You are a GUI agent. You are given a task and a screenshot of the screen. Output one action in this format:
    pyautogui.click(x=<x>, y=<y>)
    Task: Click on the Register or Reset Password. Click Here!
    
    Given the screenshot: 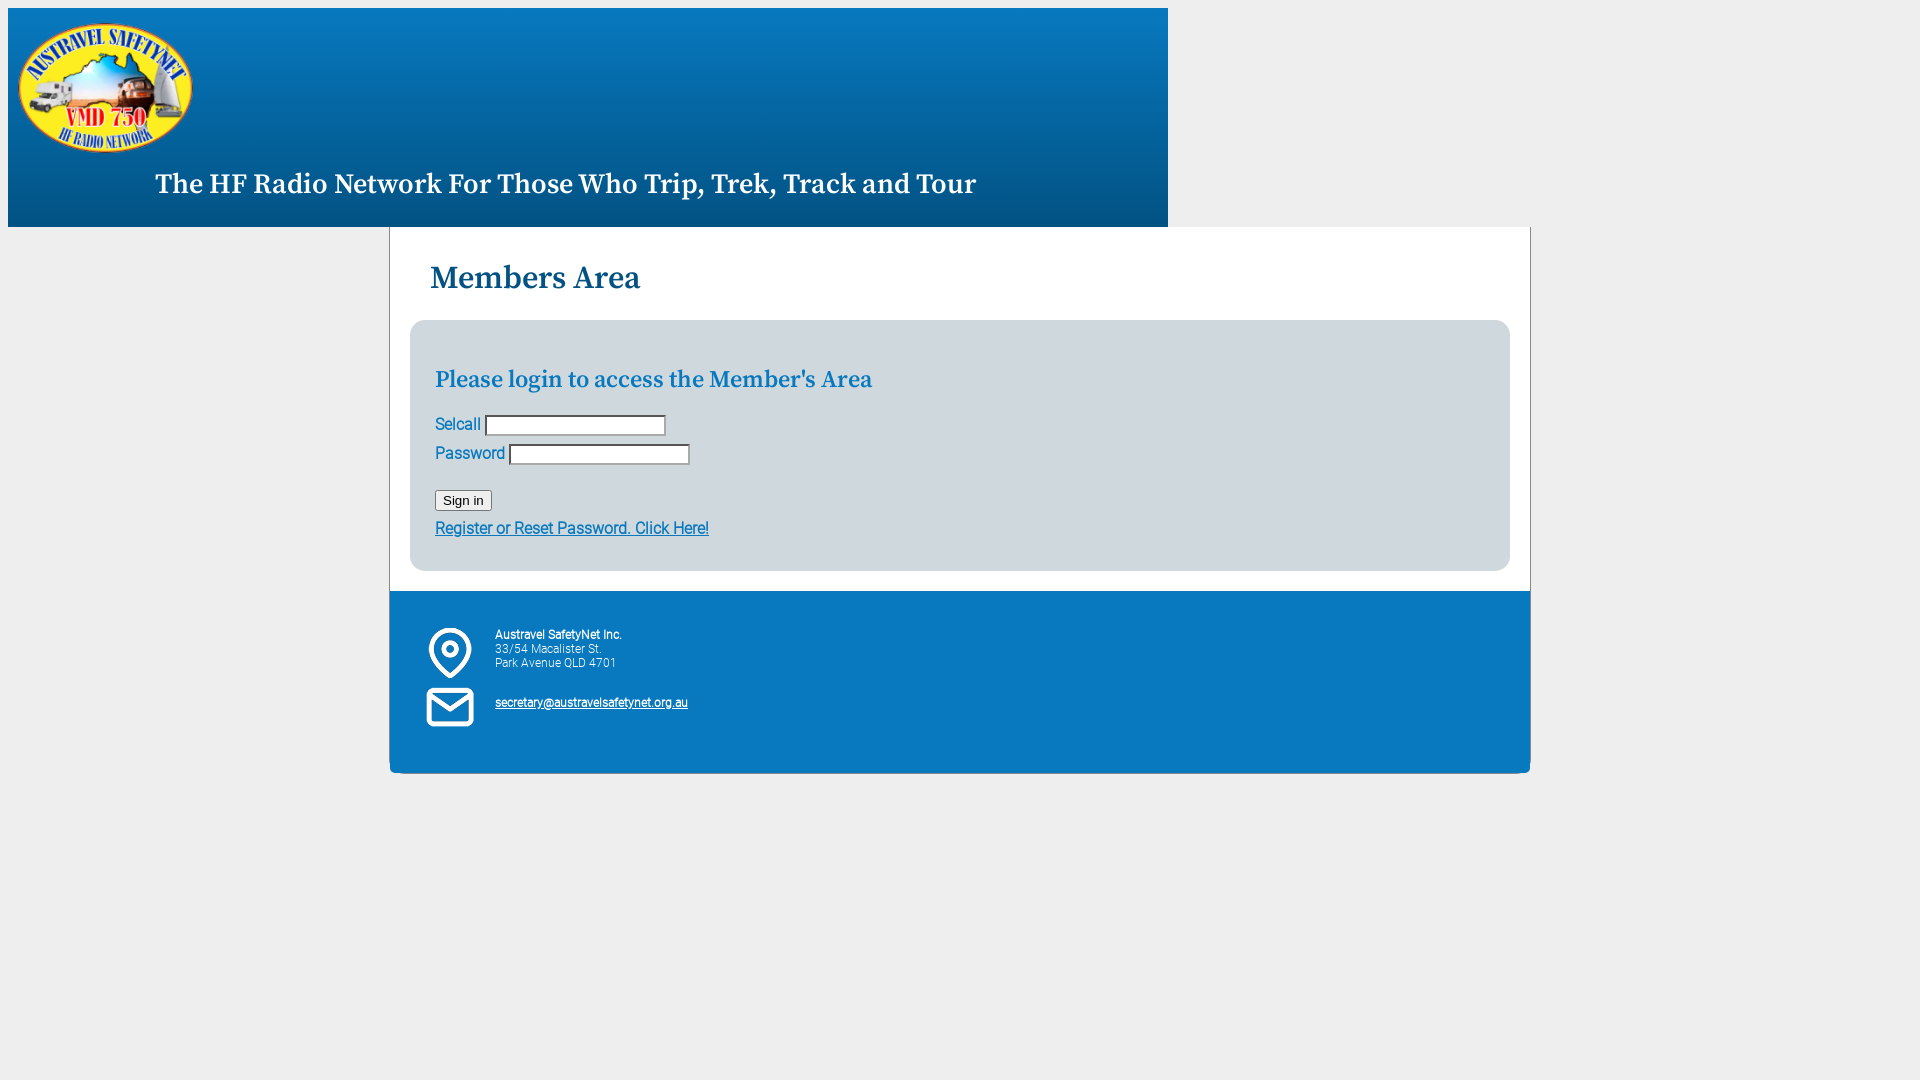 What is the action you would take?
    pyautogui.click(x=572, y=528)
    